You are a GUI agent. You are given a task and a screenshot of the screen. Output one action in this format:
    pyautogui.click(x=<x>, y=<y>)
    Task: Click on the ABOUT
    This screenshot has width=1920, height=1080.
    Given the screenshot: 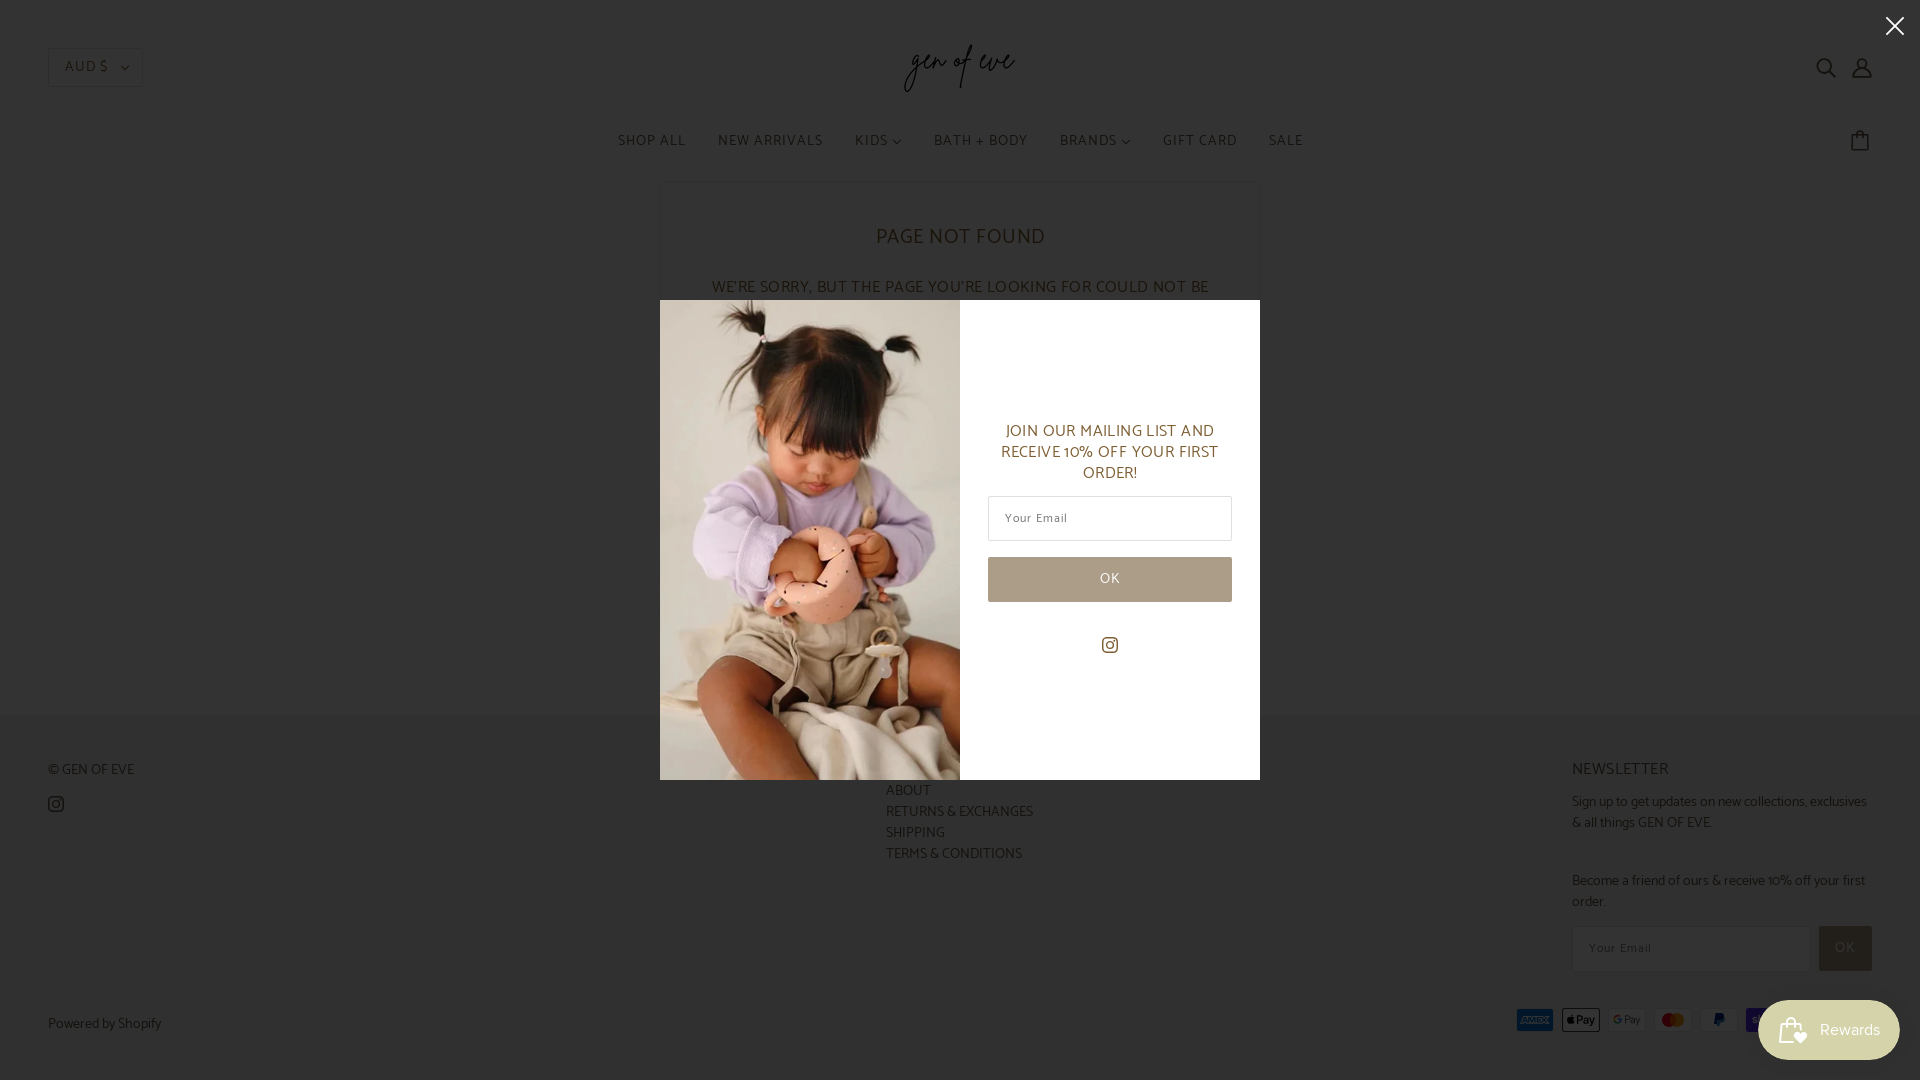 What is the action you would take?
    pyautogui.click(x=908, y=792)
    